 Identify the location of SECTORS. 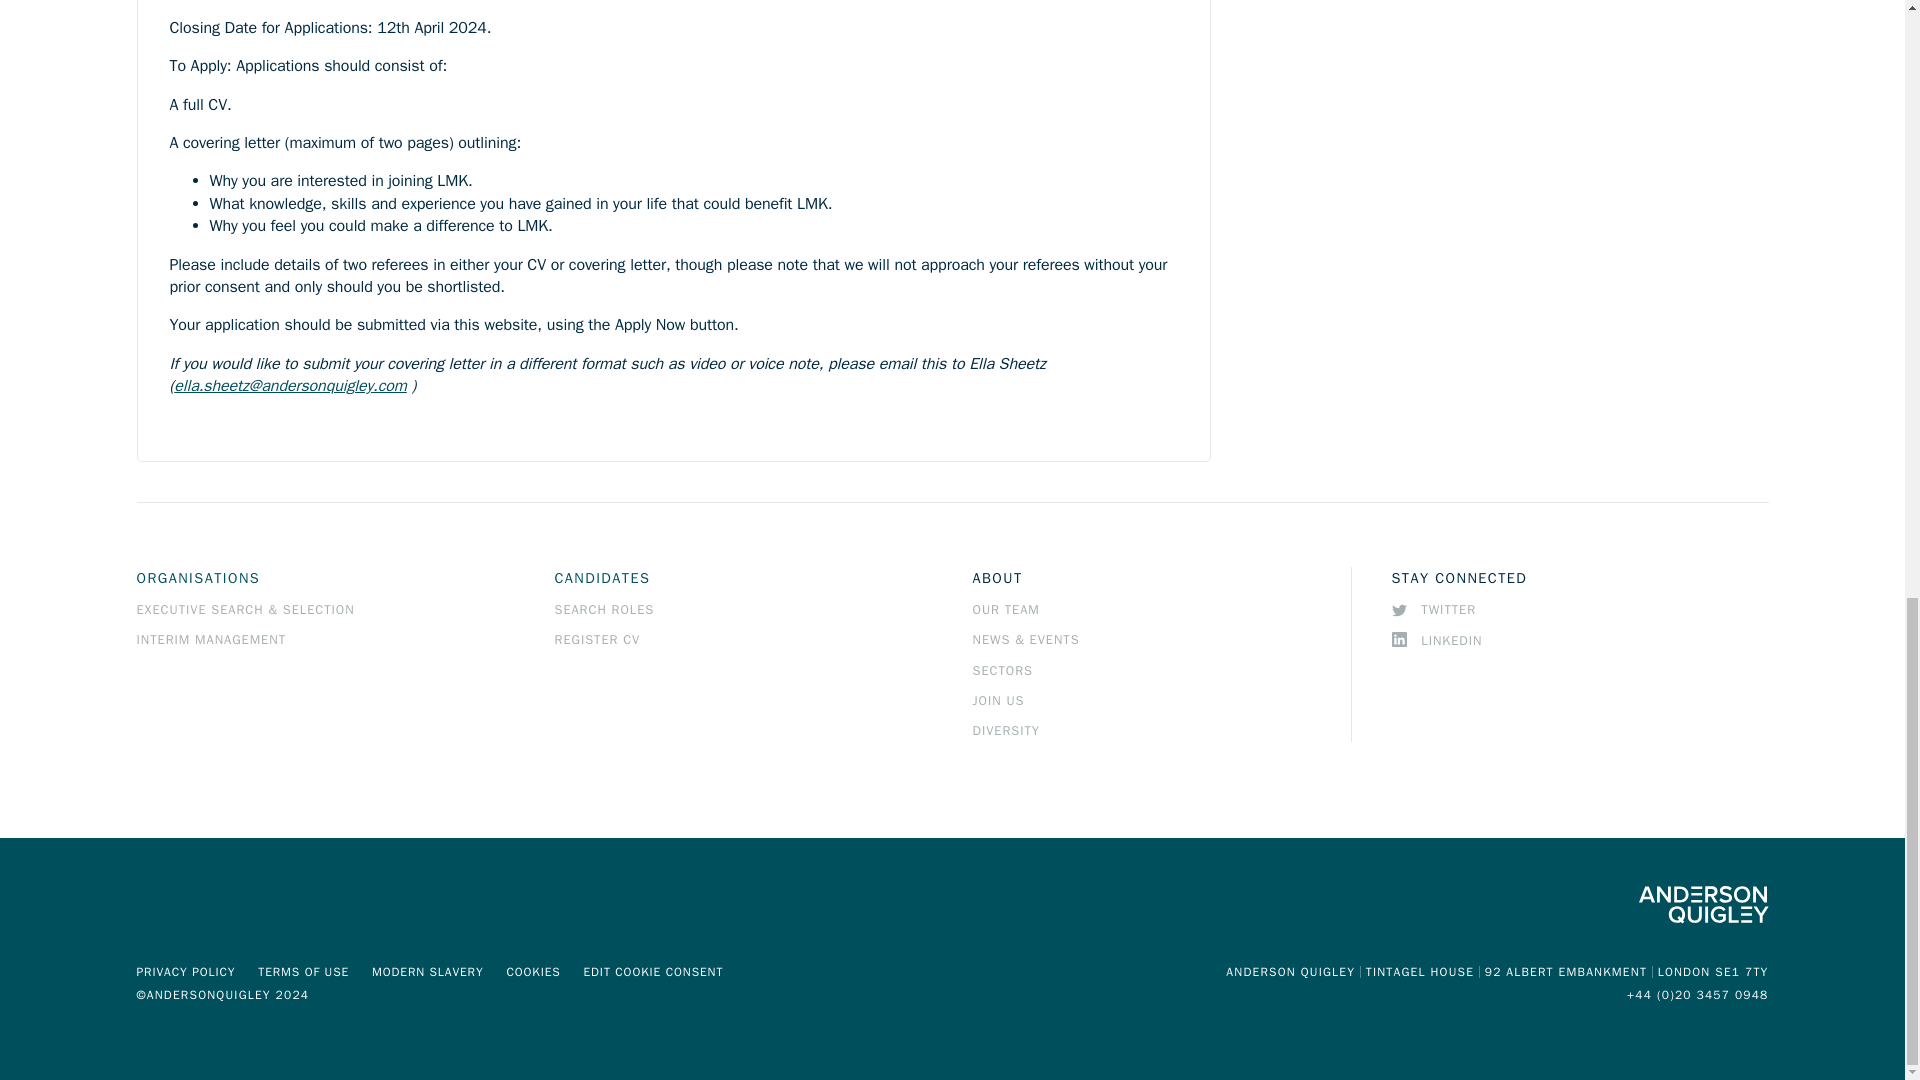
(1002, 671).